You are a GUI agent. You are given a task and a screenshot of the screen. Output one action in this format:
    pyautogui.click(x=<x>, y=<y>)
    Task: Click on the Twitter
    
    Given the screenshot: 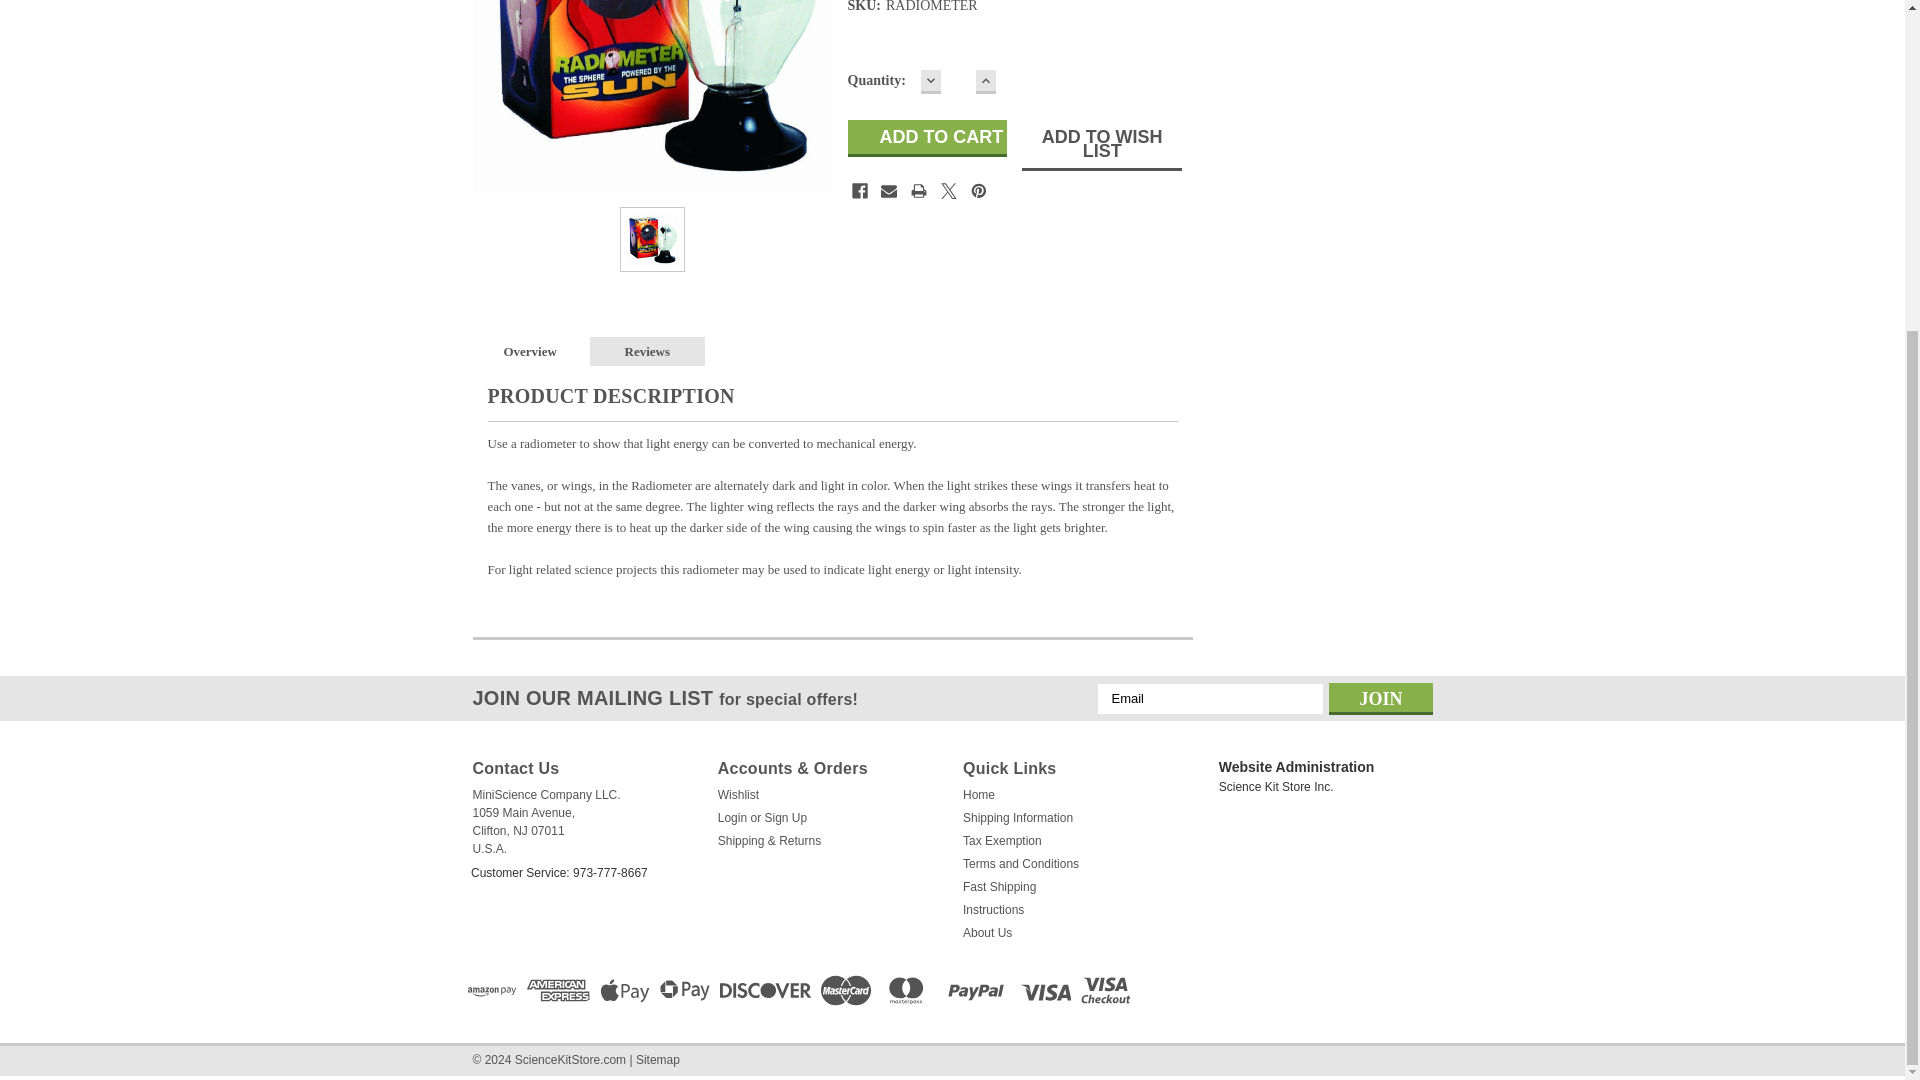 What is the action you would take?
    pyautogui.click(x=948, y=190)
    